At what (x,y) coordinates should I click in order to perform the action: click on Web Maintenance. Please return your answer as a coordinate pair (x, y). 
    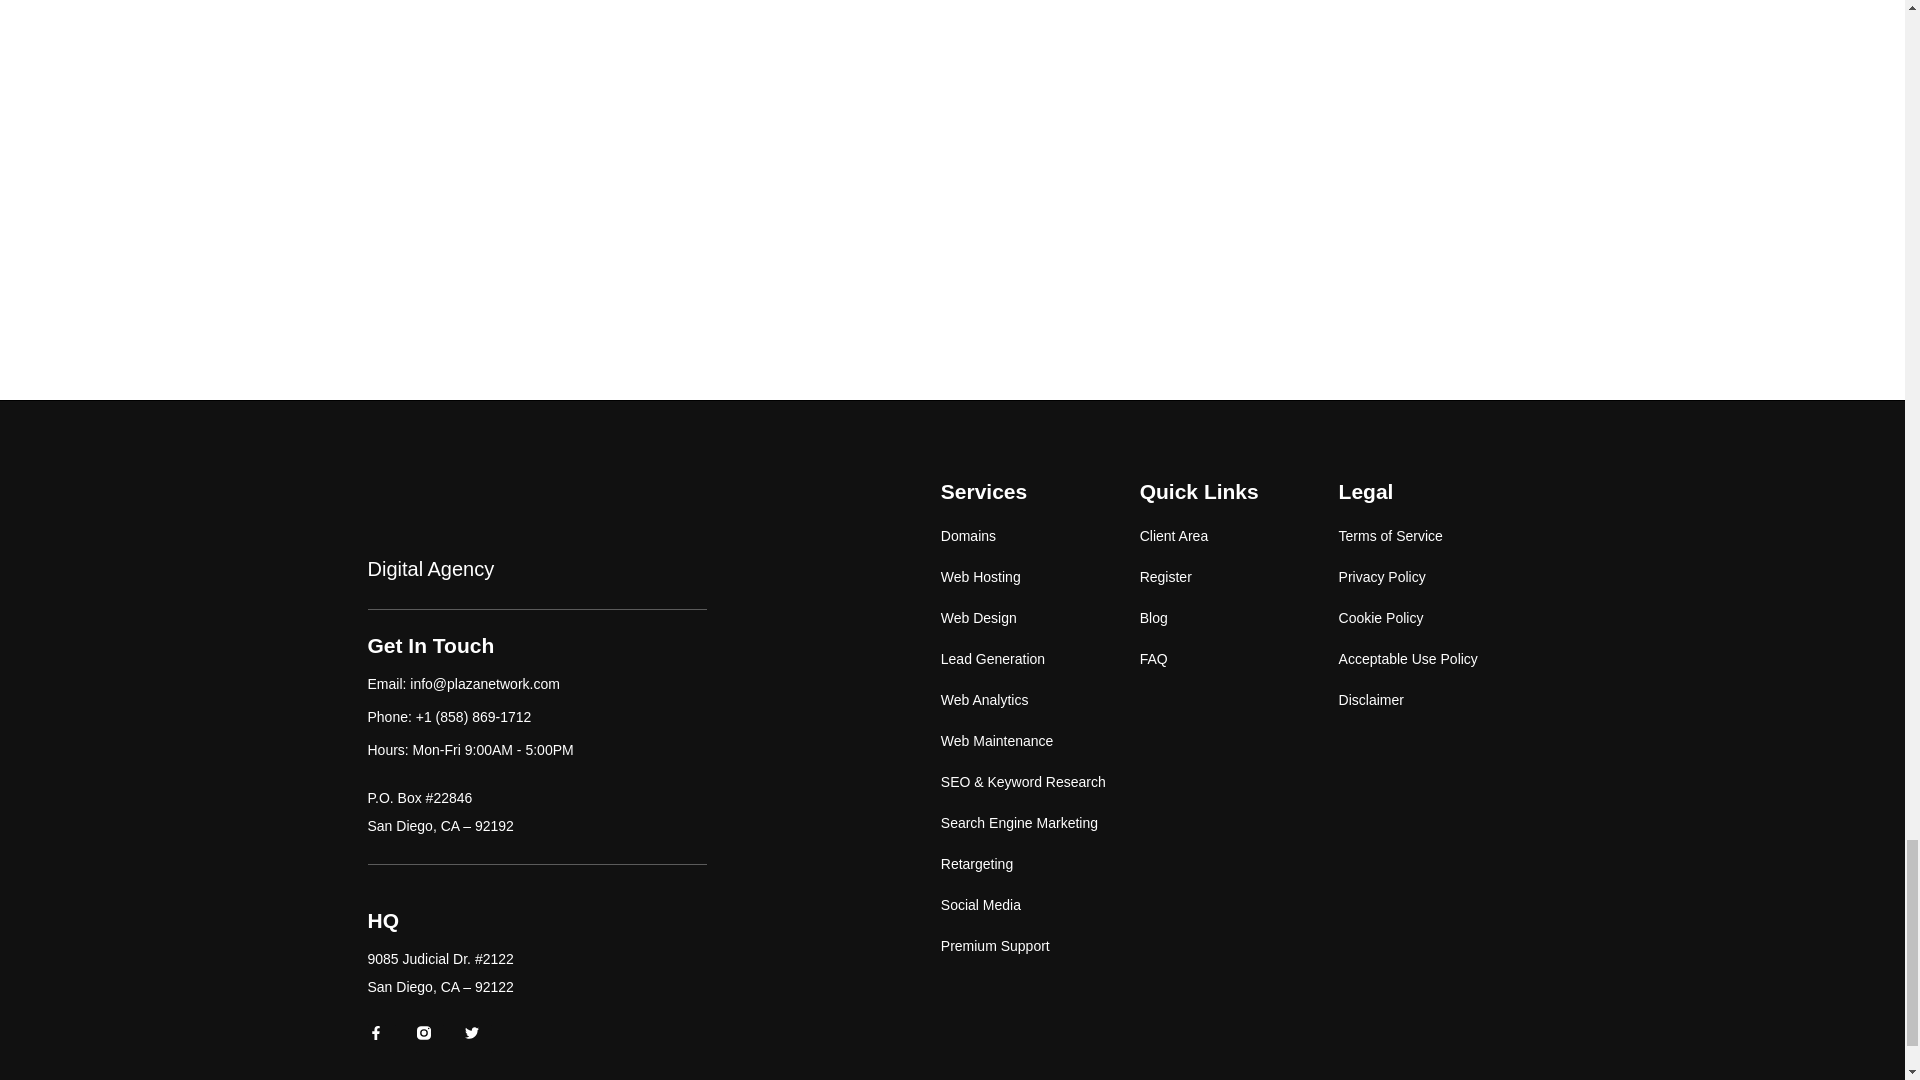
    Looking at the image, I should click on (1040, 741).